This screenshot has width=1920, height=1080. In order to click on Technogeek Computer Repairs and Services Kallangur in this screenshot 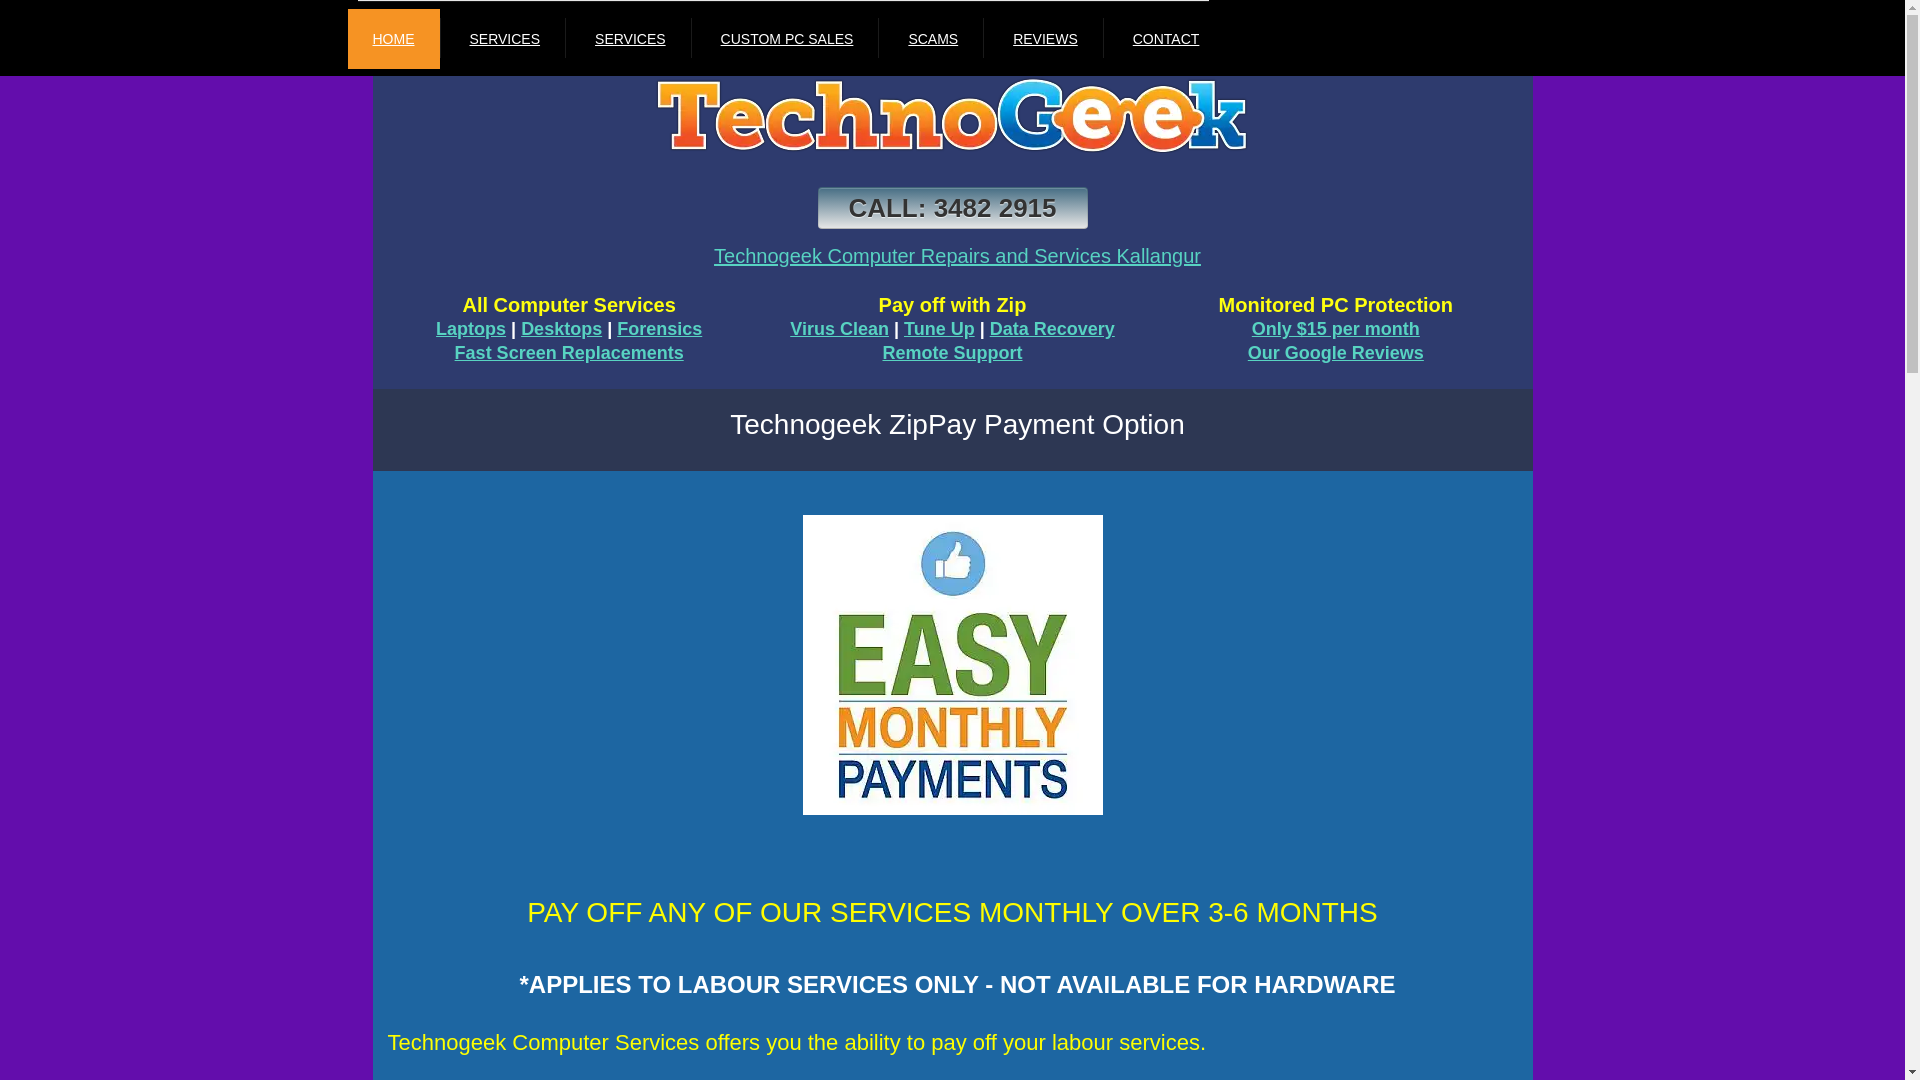, I will do `click(958, 256)`.